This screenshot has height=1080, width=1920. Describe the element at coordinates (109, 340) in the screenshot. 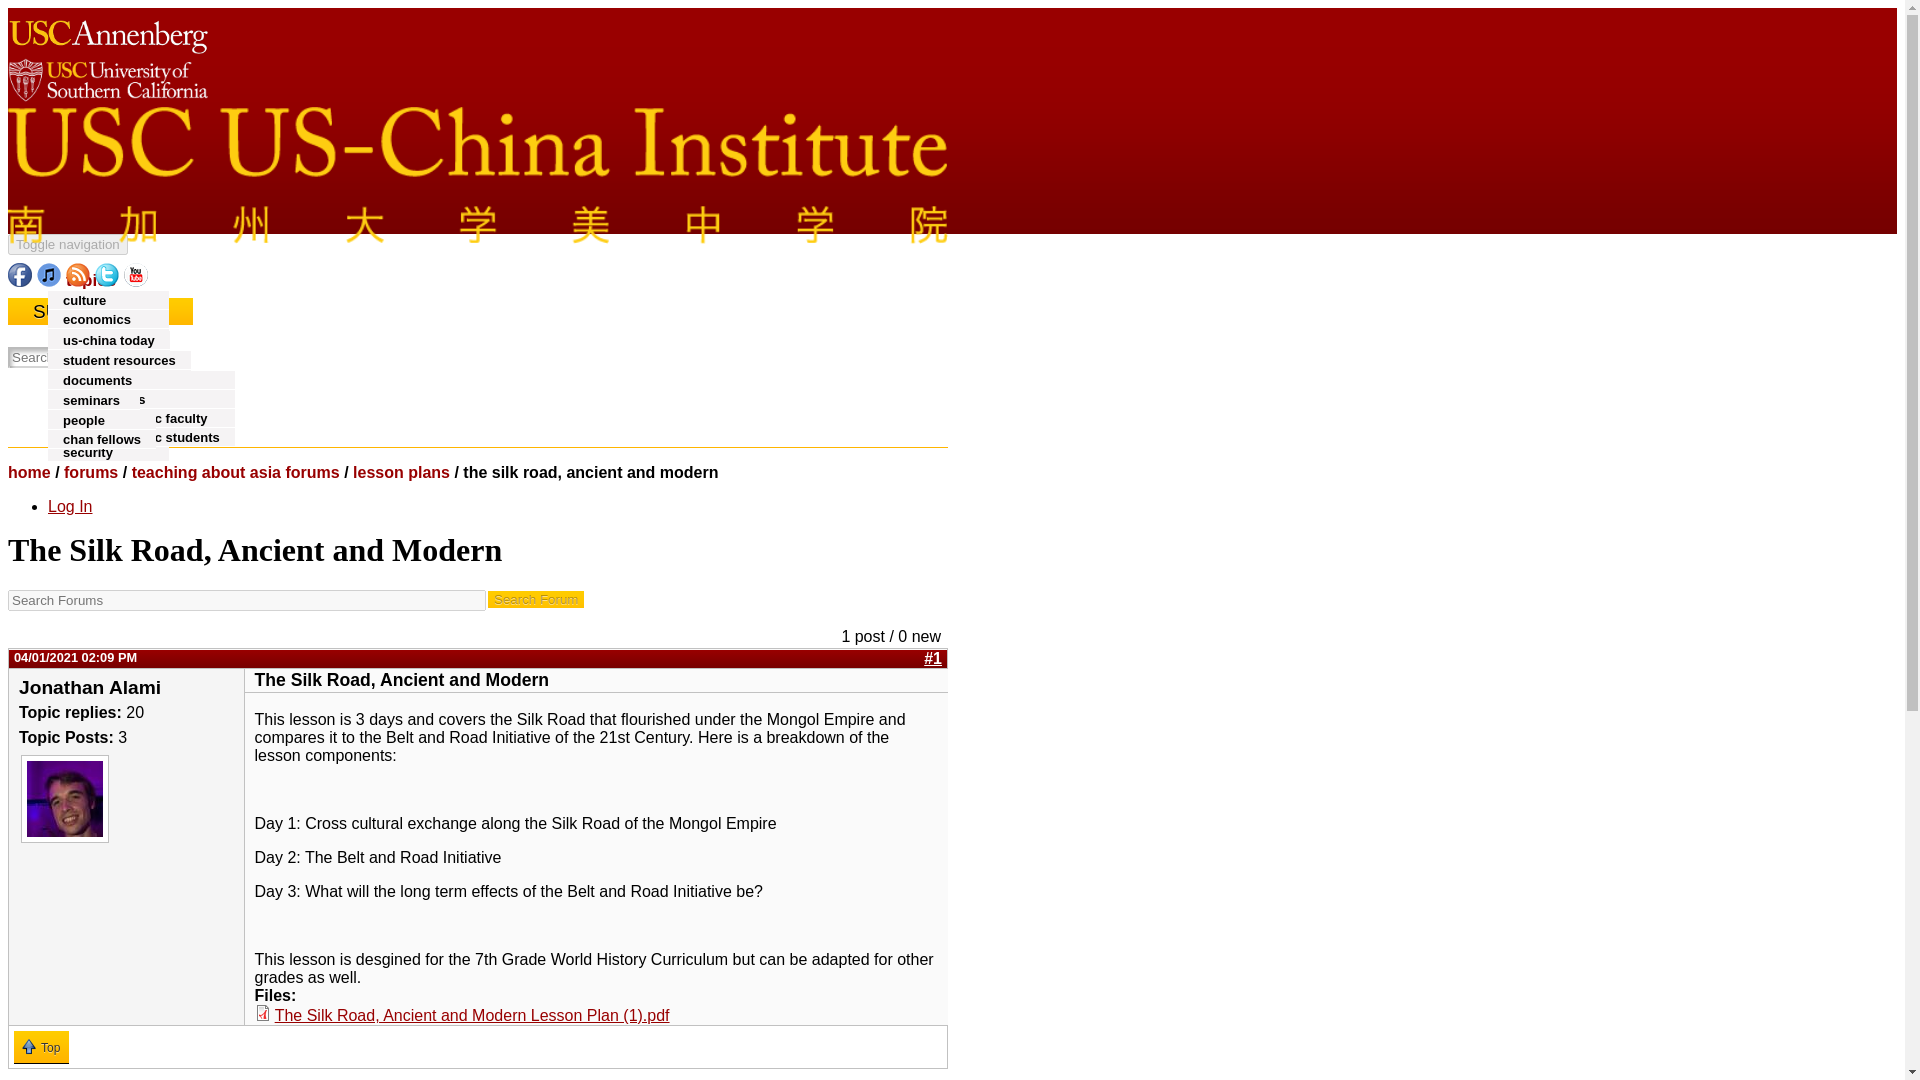

I see `us-china today` at that location.